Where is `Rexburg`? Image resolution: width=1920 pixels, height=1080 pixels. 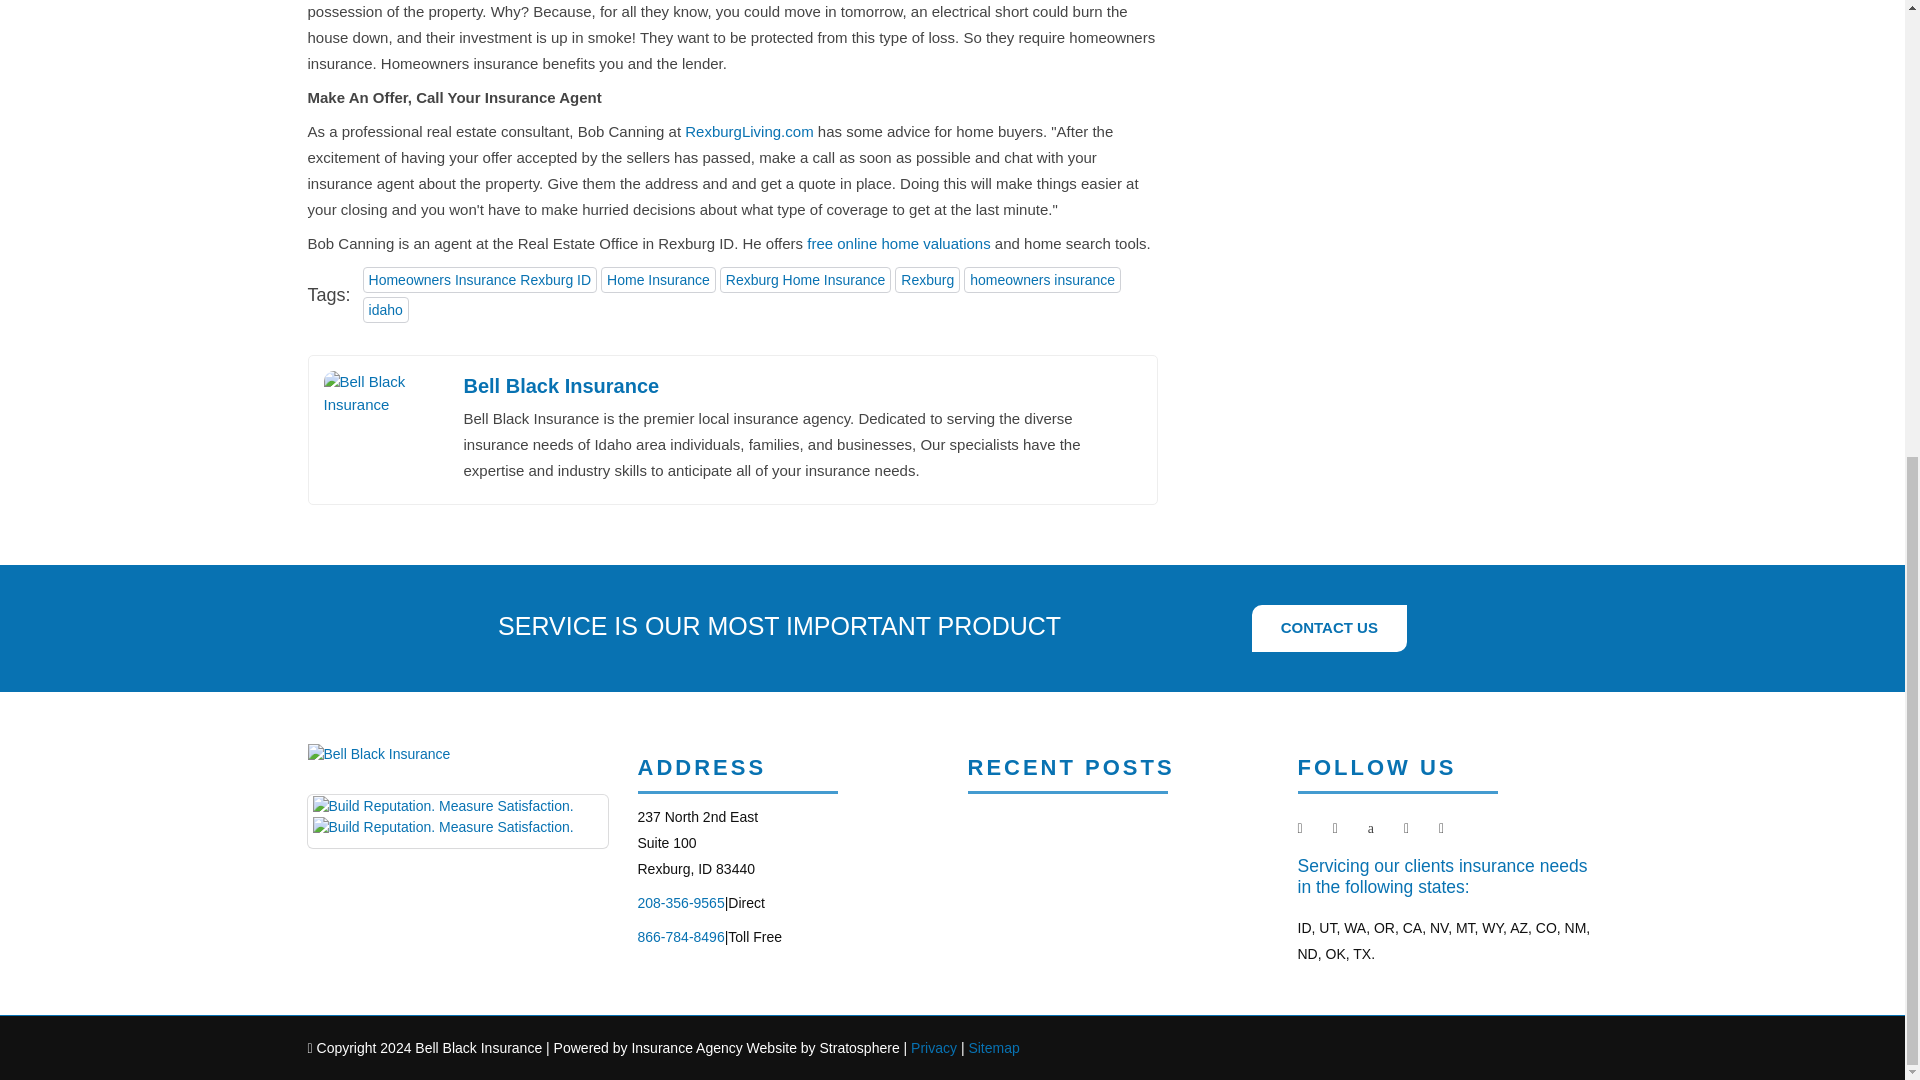 Rexburg is located at coordinates (927, 279).